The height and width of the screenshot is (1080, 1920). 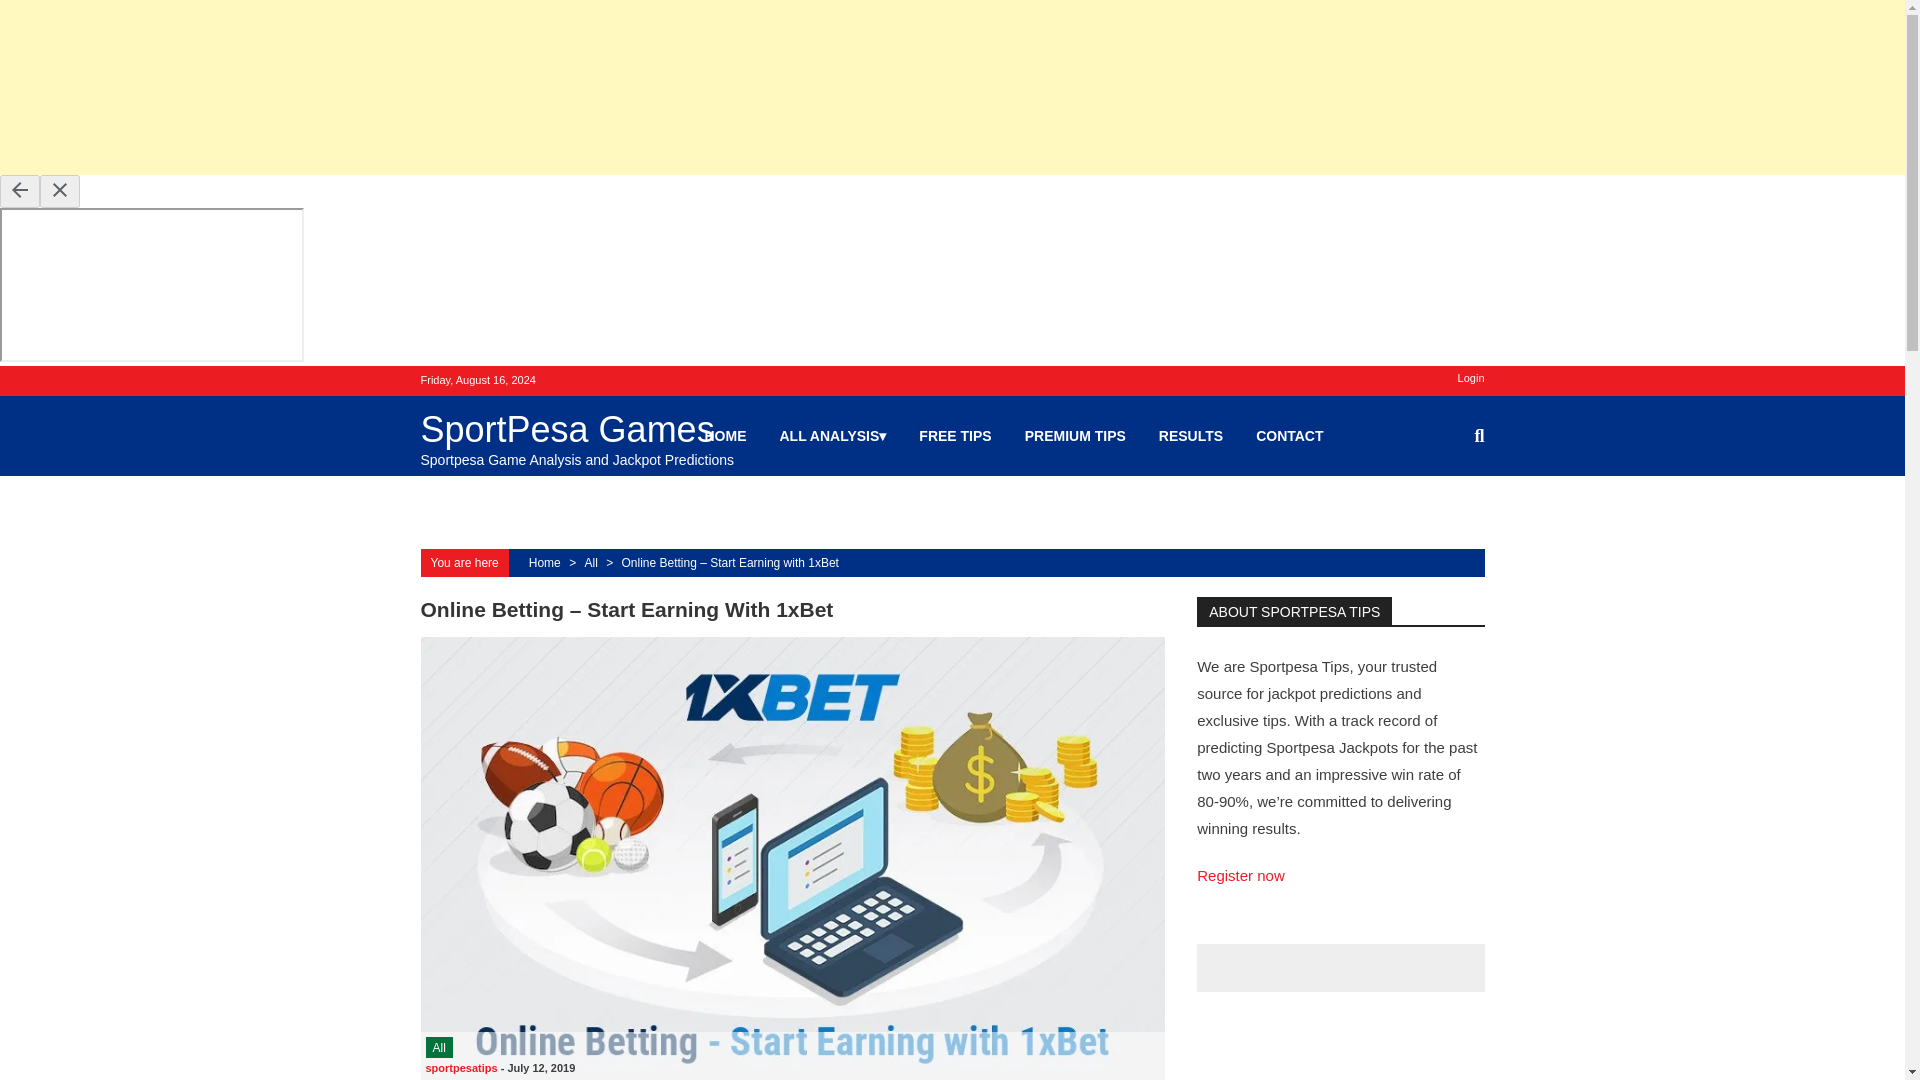 I want to click on All, so click(x=590, y=563).